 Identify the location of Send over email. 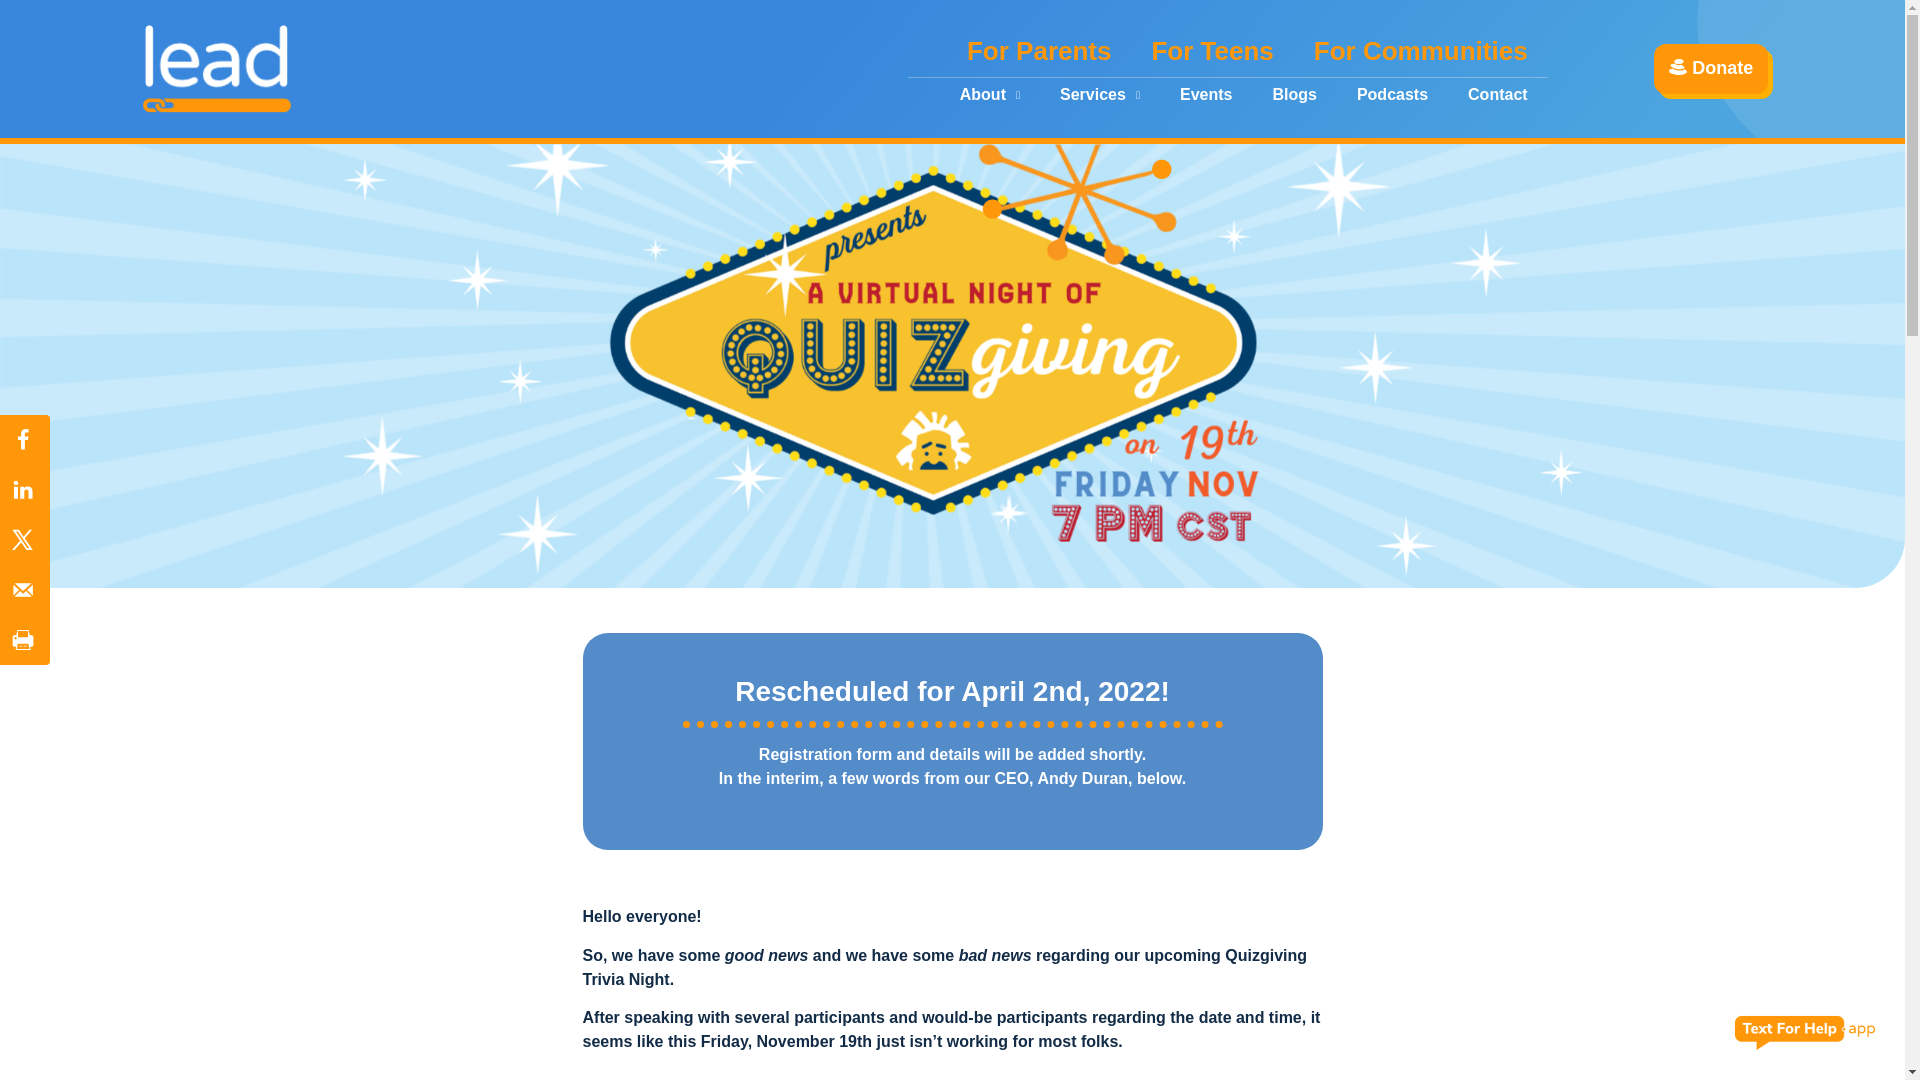
(24, 589).